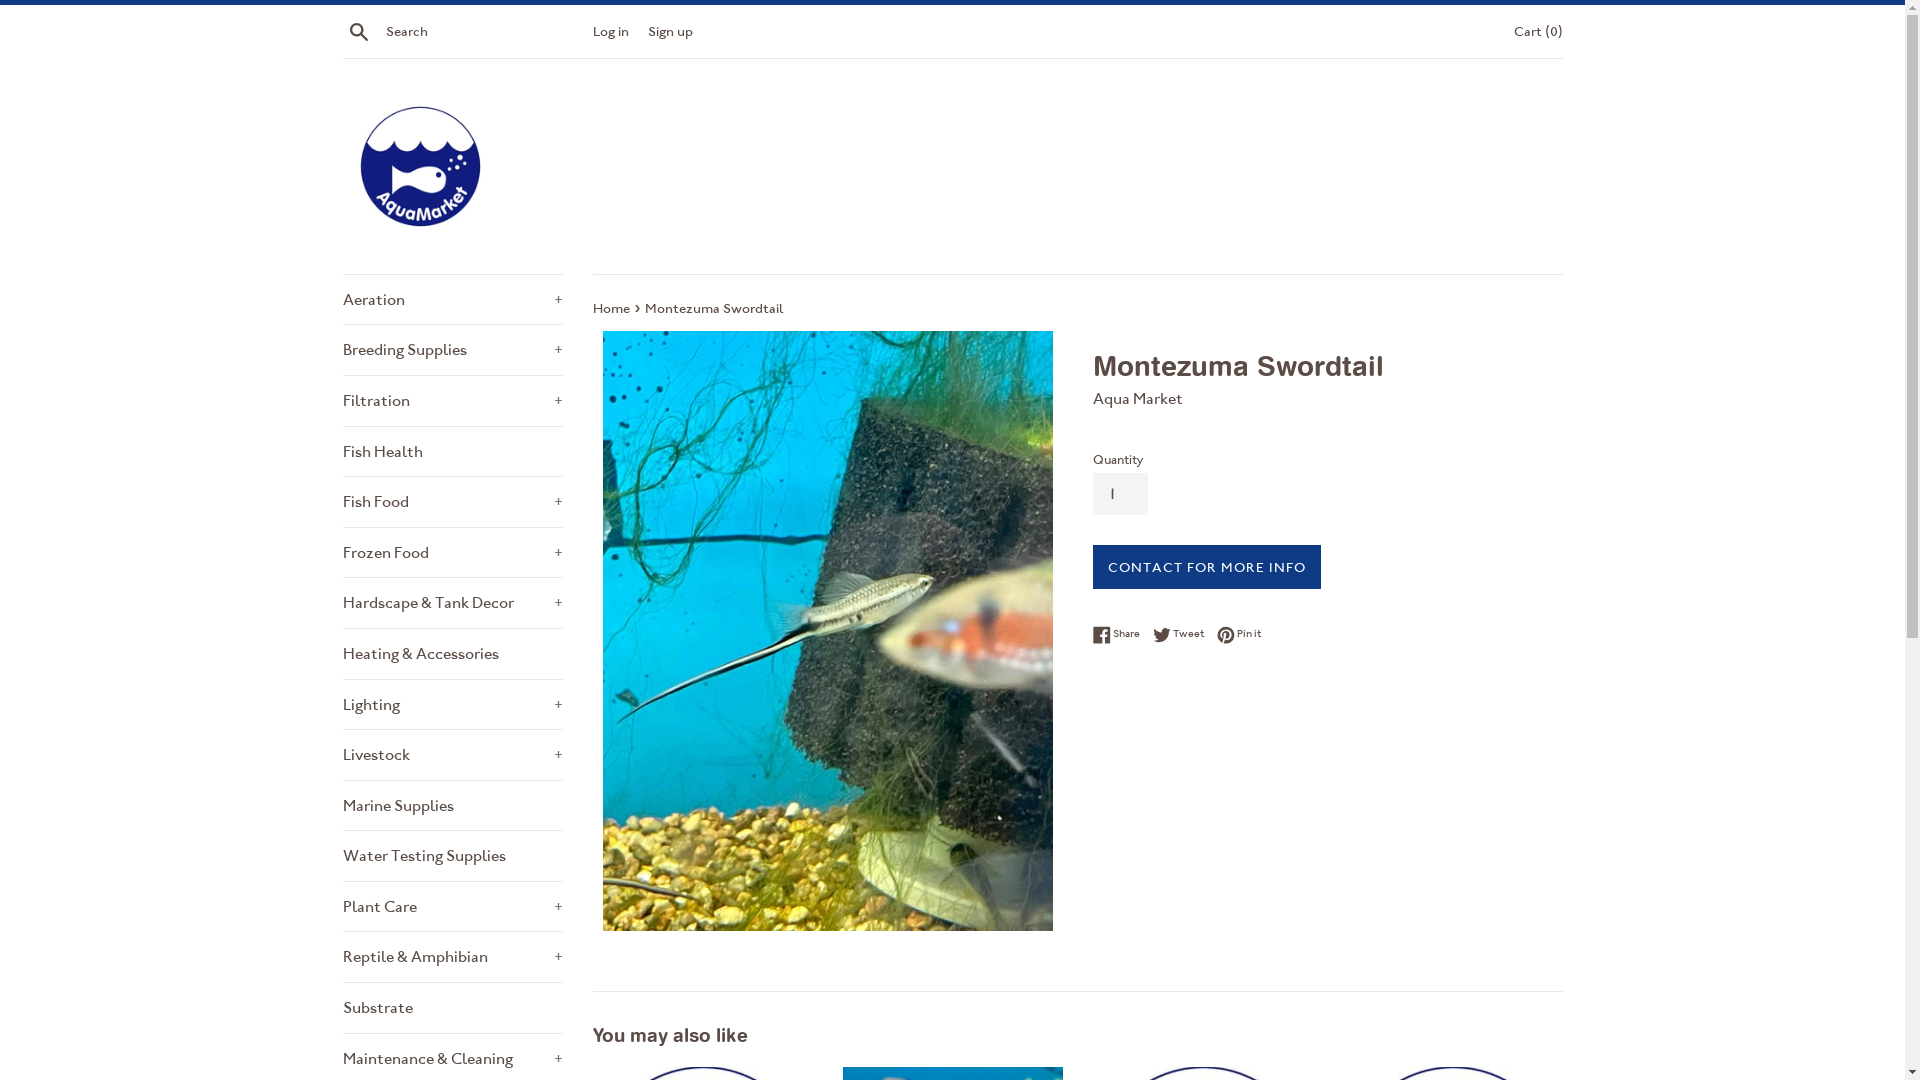 This screenshot has width=1920, height=1080. What do you see at coordinates (1538, 30) in the screenshot?
I see `Cart (0)` at bounding box center [1538, 30].